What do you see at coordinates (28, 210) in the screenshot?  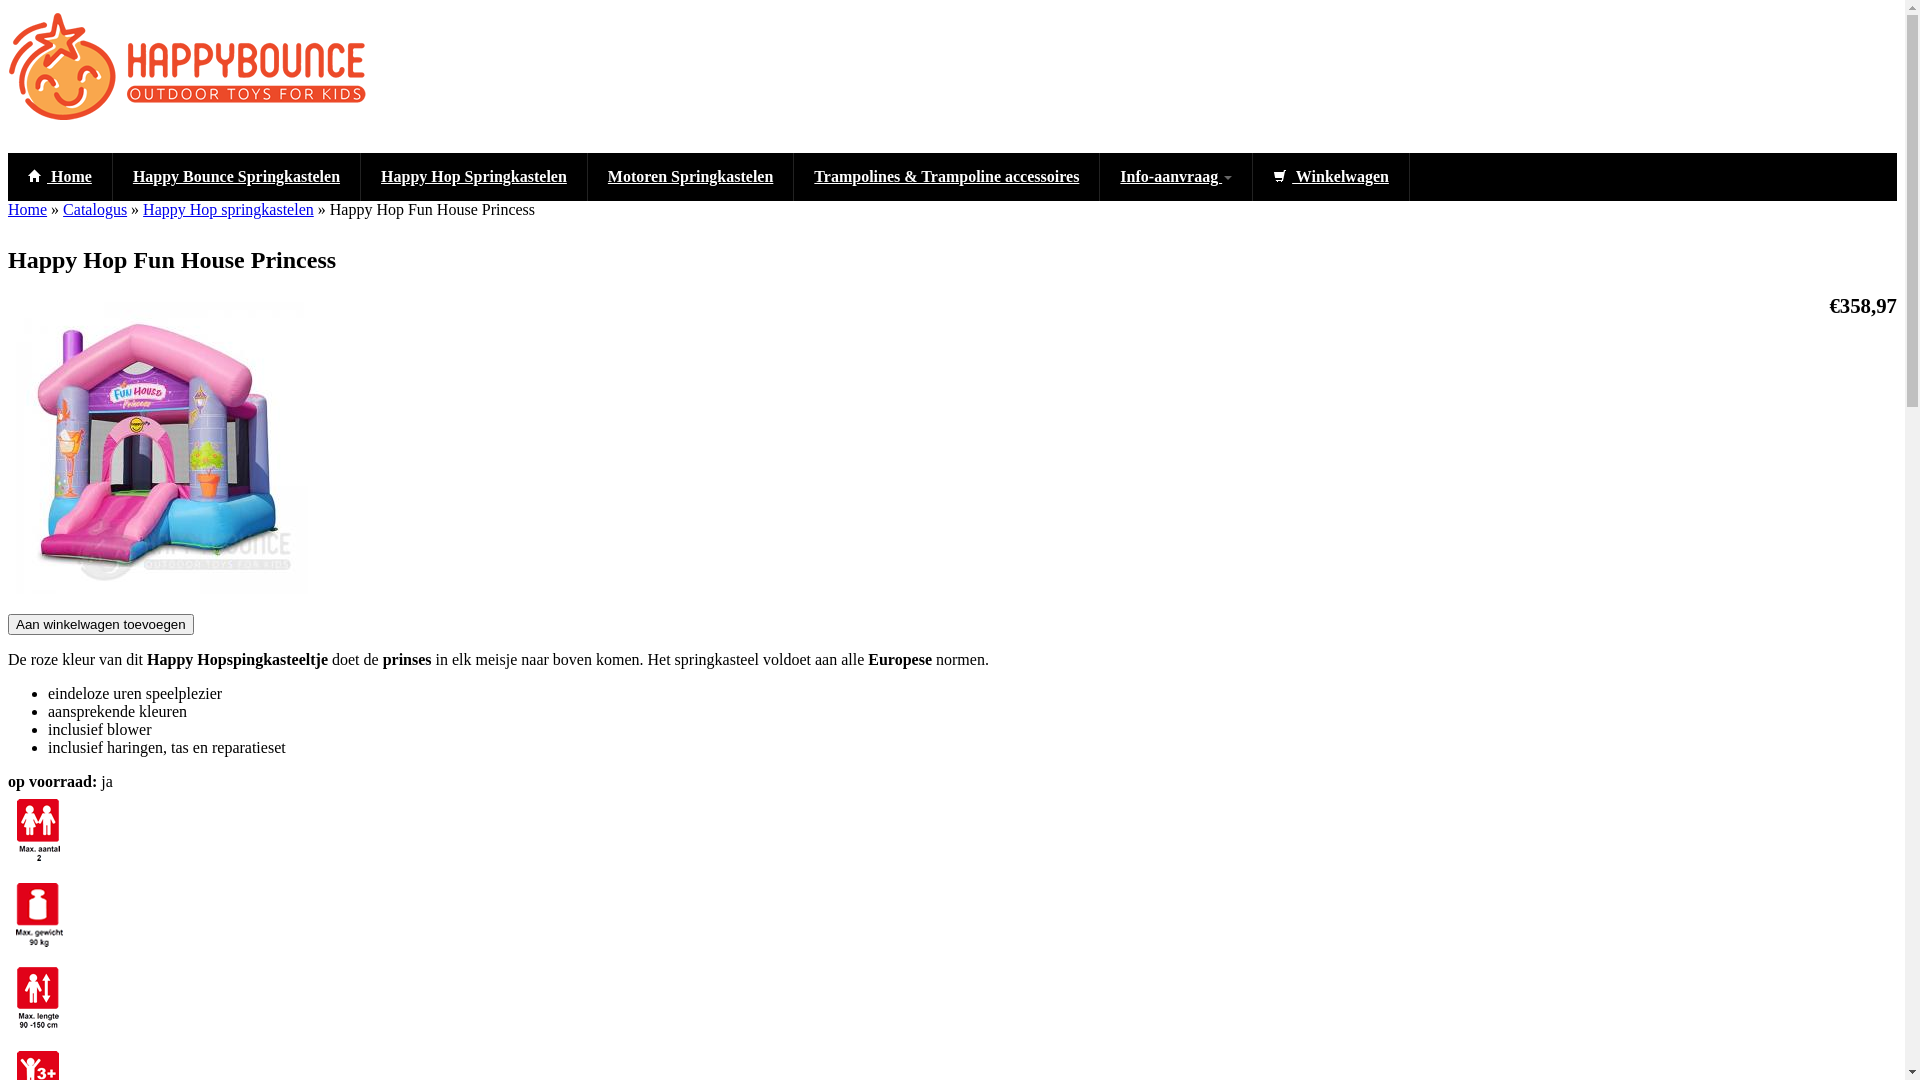 I see `Home` at bounding box center [28, 210].